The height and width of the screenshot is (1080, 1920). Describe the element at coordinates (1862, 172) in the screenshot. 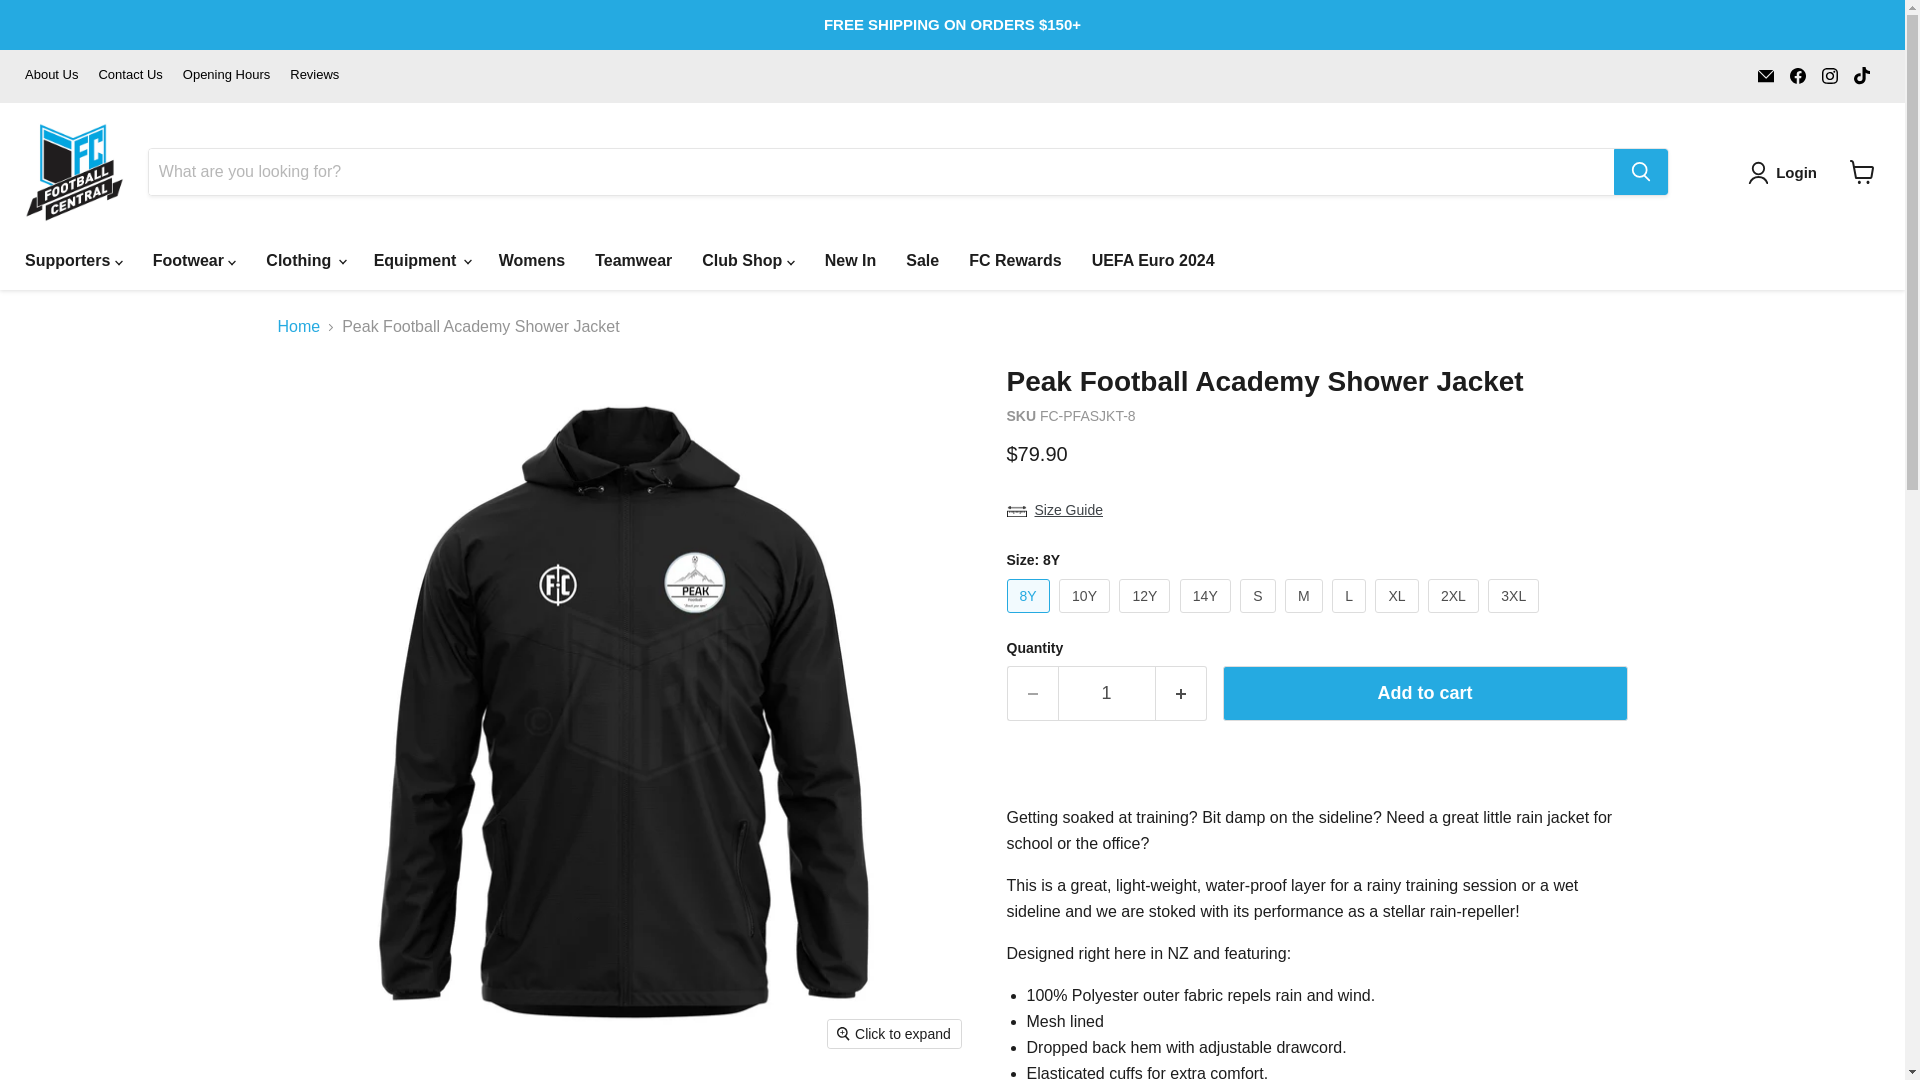

I see `View cart` at that location.